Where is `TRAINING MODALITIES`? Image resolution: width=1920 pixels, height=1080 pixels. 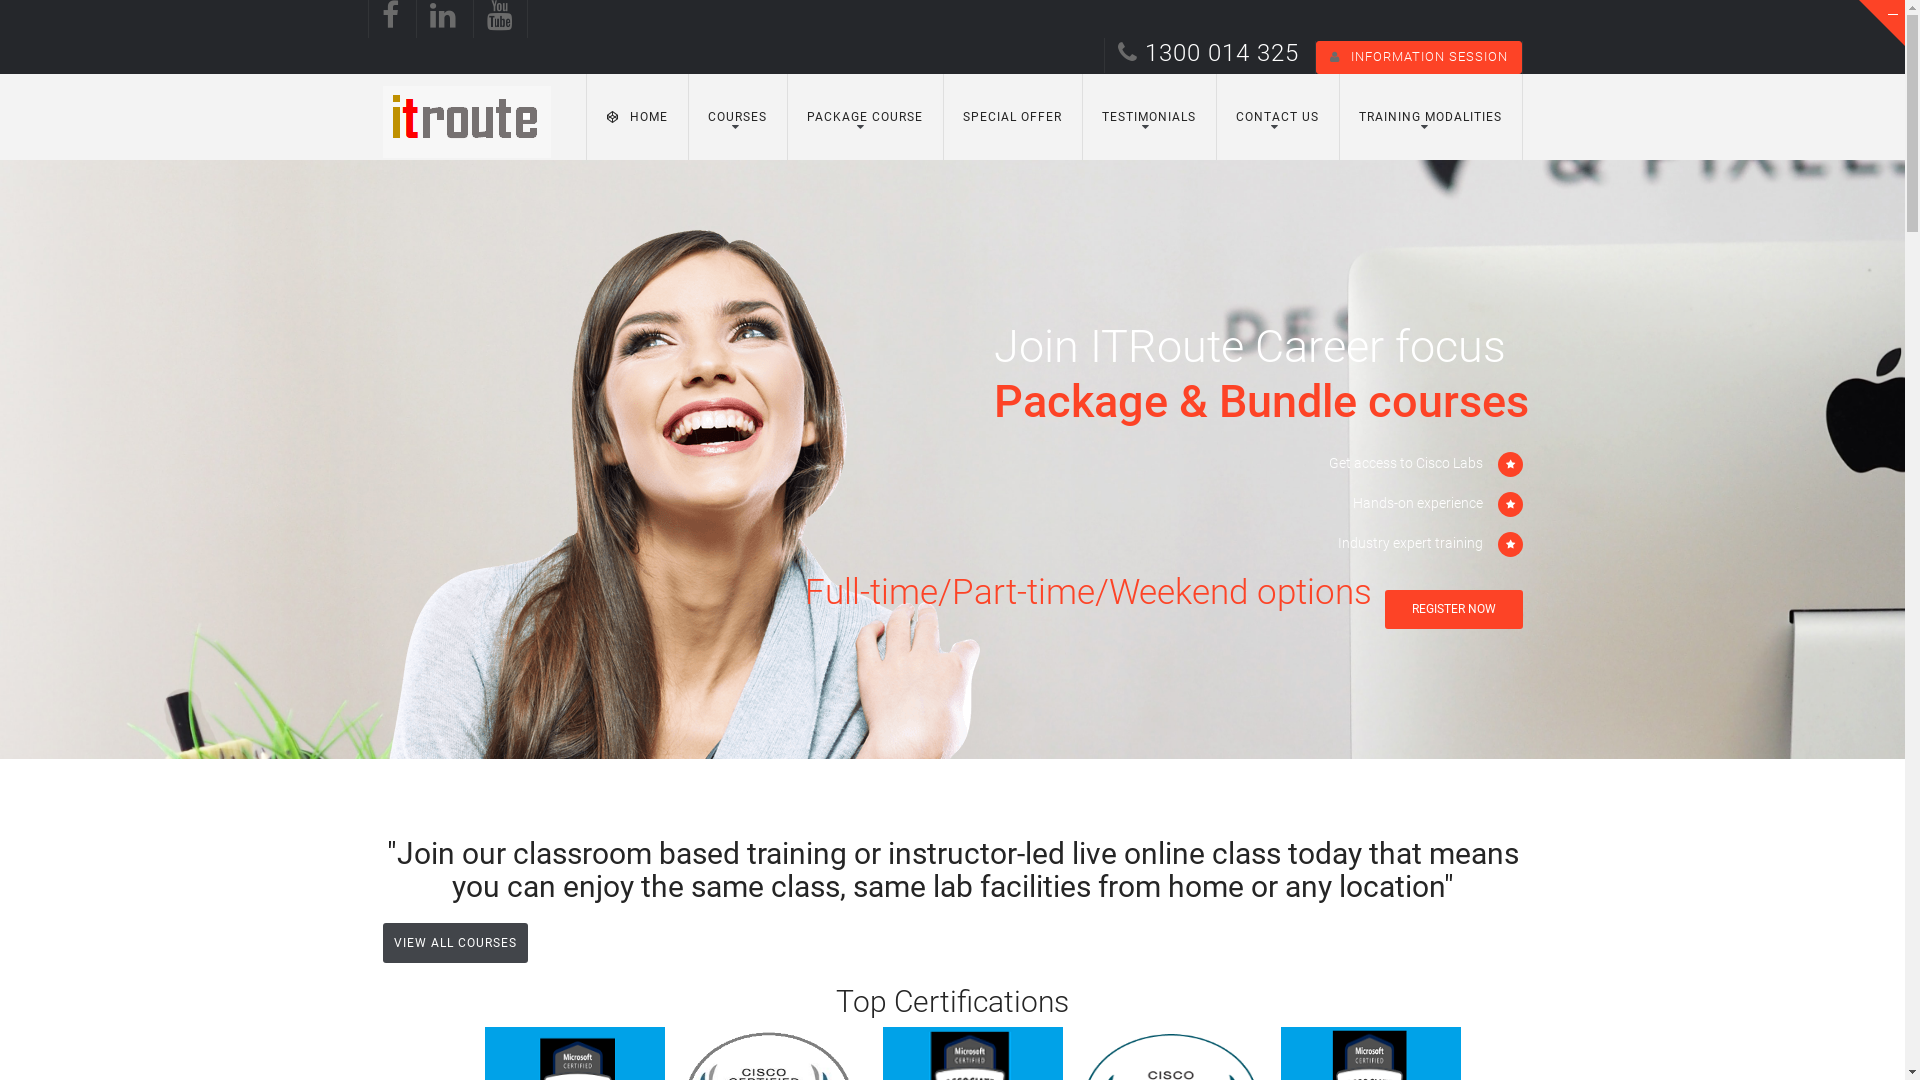 TRAINING MODALITIES is located at coordinates (1430, 117).